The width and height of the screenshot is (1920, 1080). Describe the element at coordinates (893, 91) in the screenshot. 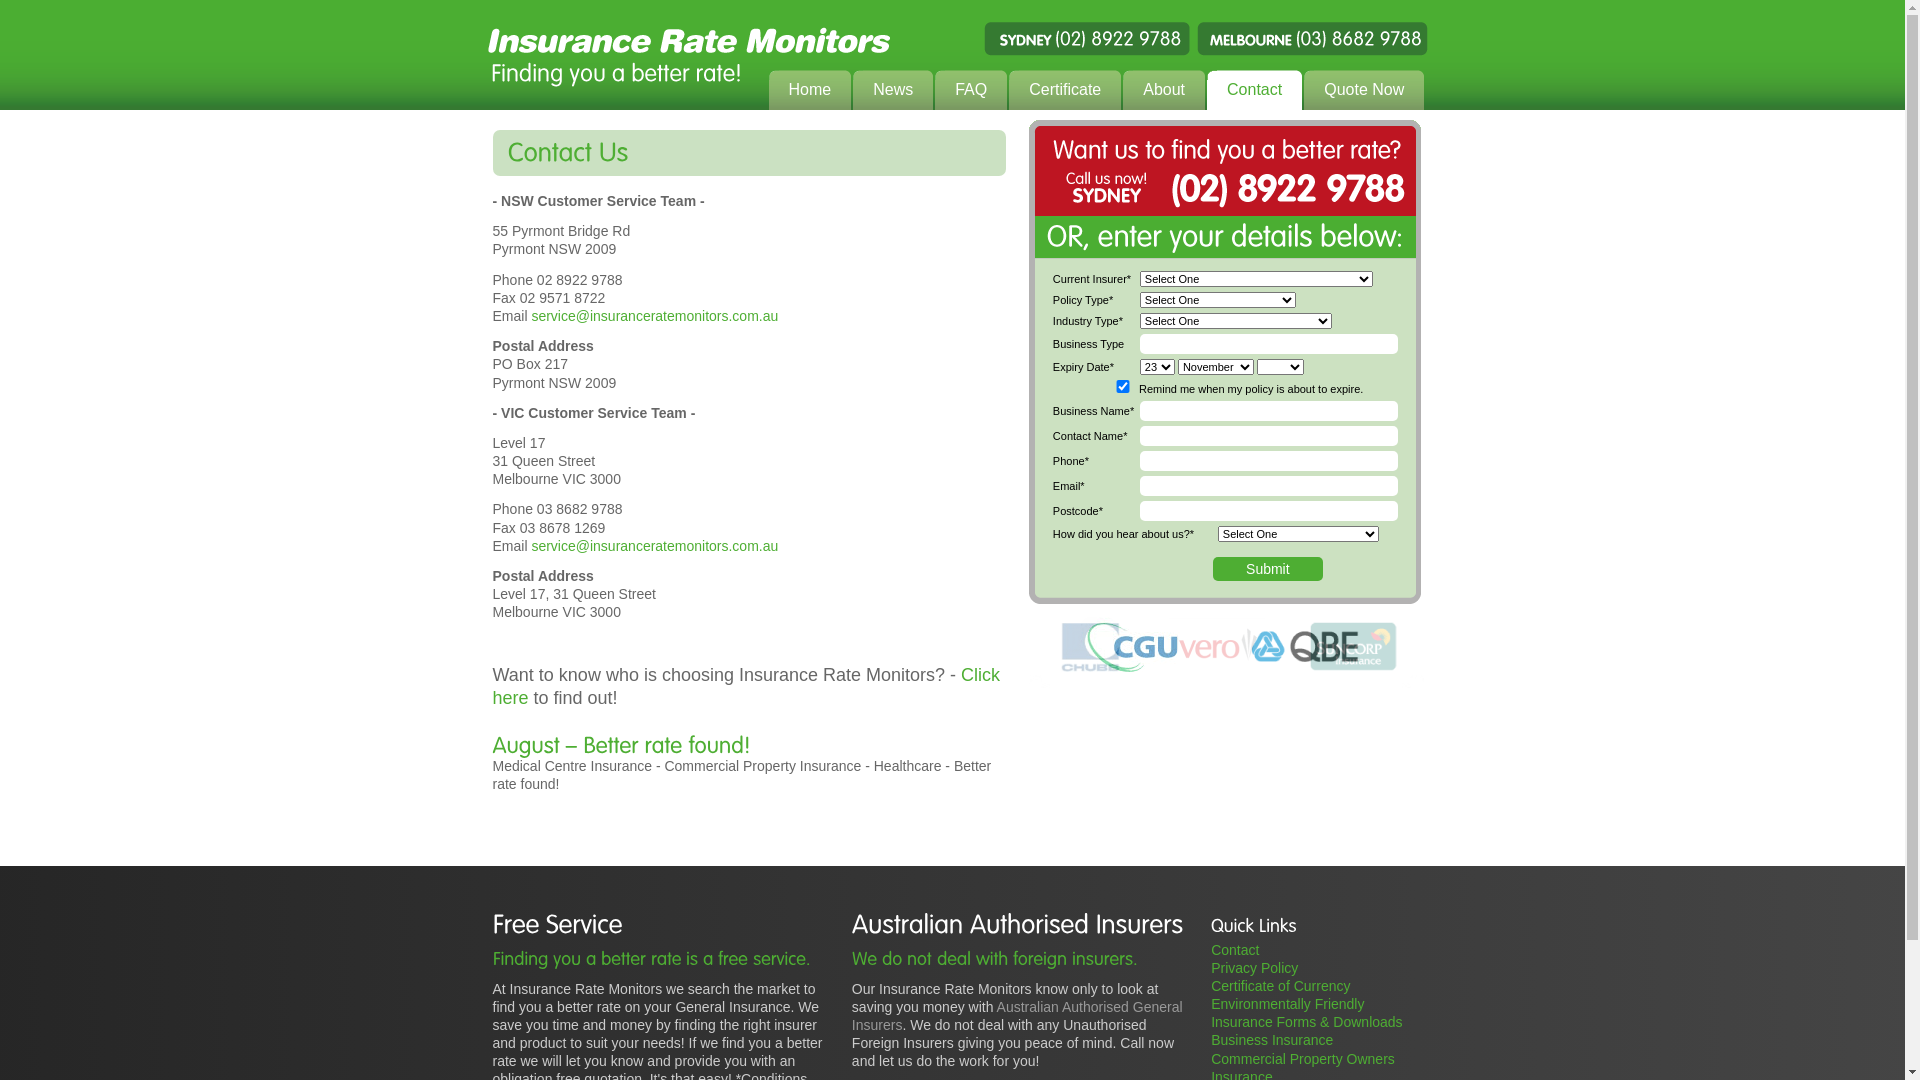

I see `News` at that location.